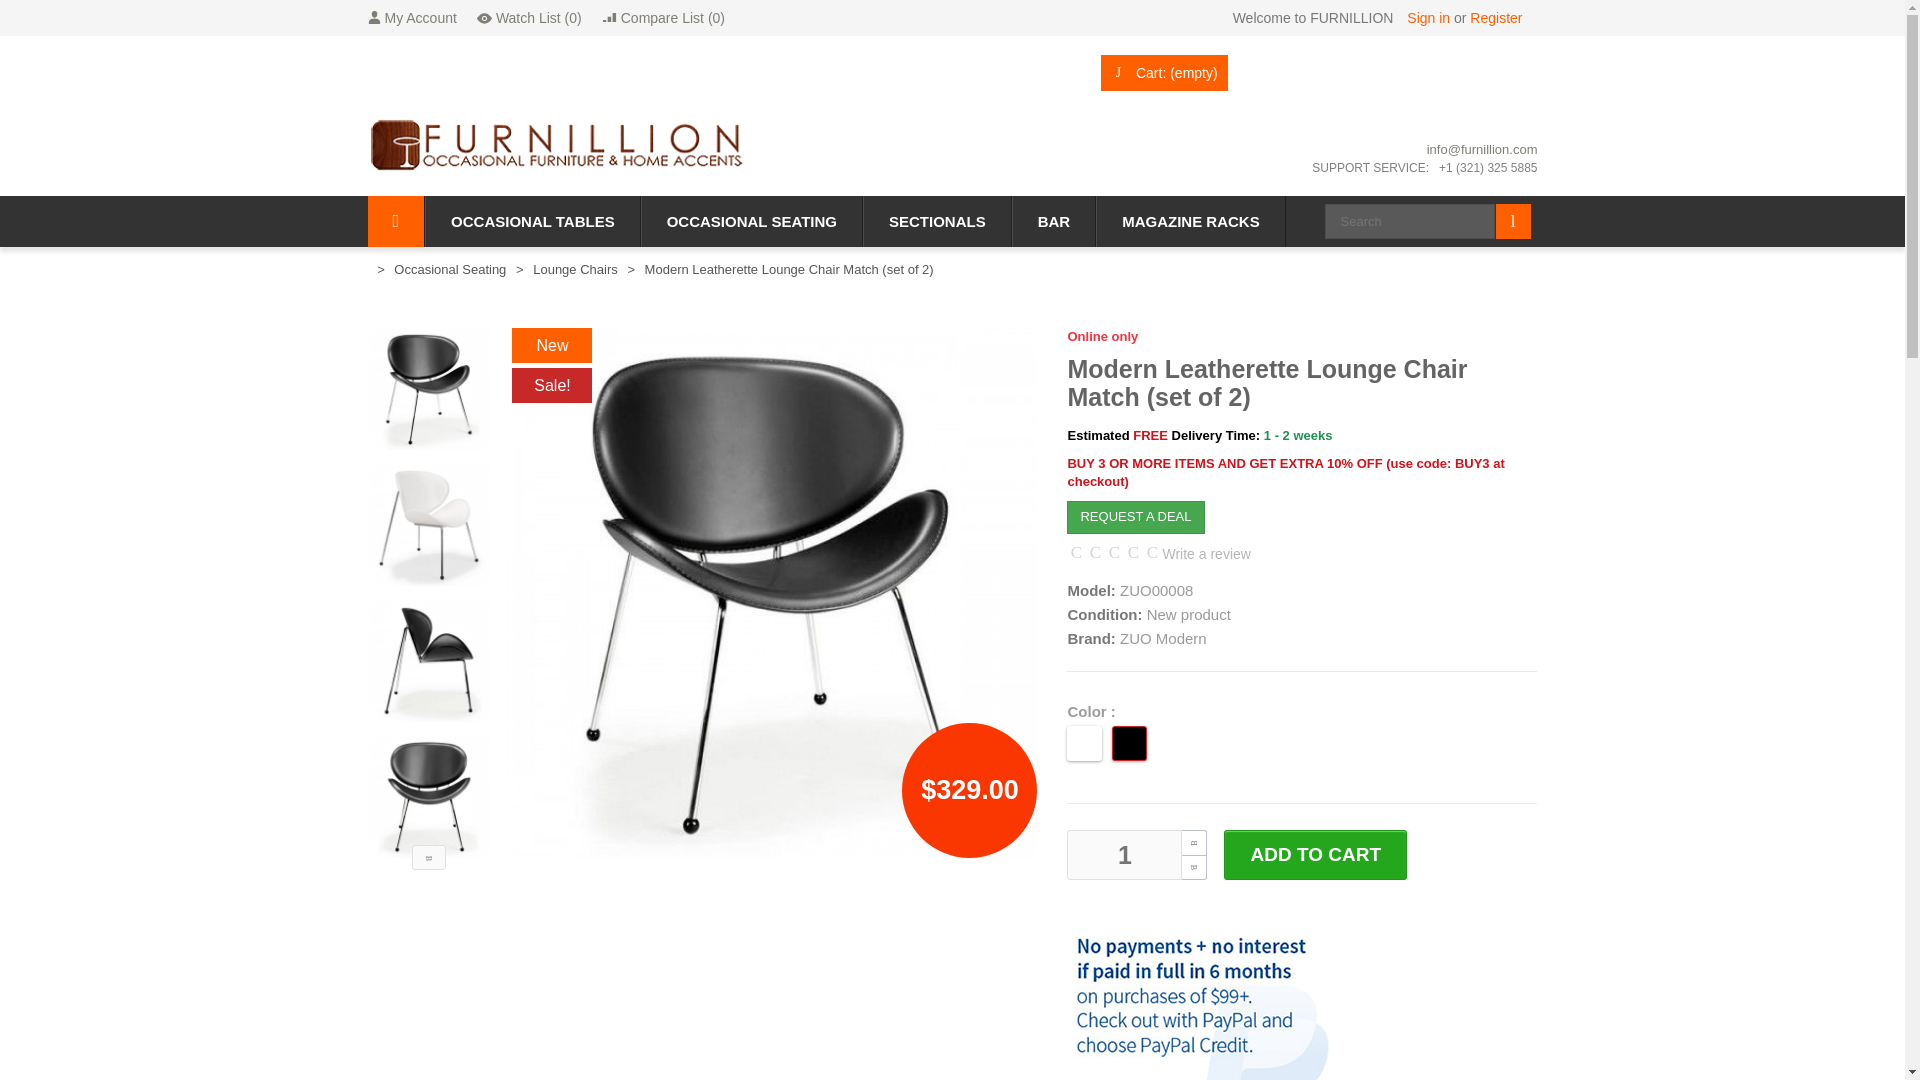 Image resolution: width=1920 pixels, height=1080 pixels. What do you see at coordinates (1164, 72) in the screenshot?
I see `View my shopping cart` at bounding box center [1164, 72].